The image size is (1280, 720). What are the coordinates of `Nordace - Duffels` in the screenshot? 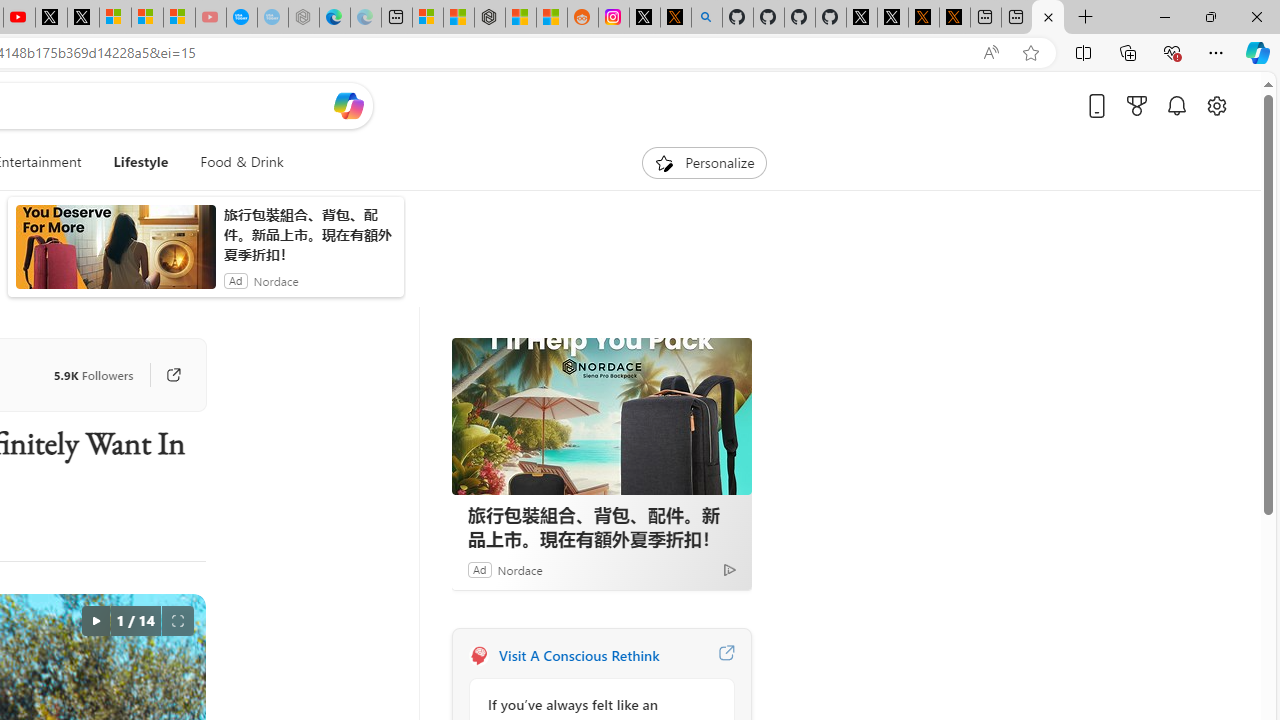 It's located at (458, 18).